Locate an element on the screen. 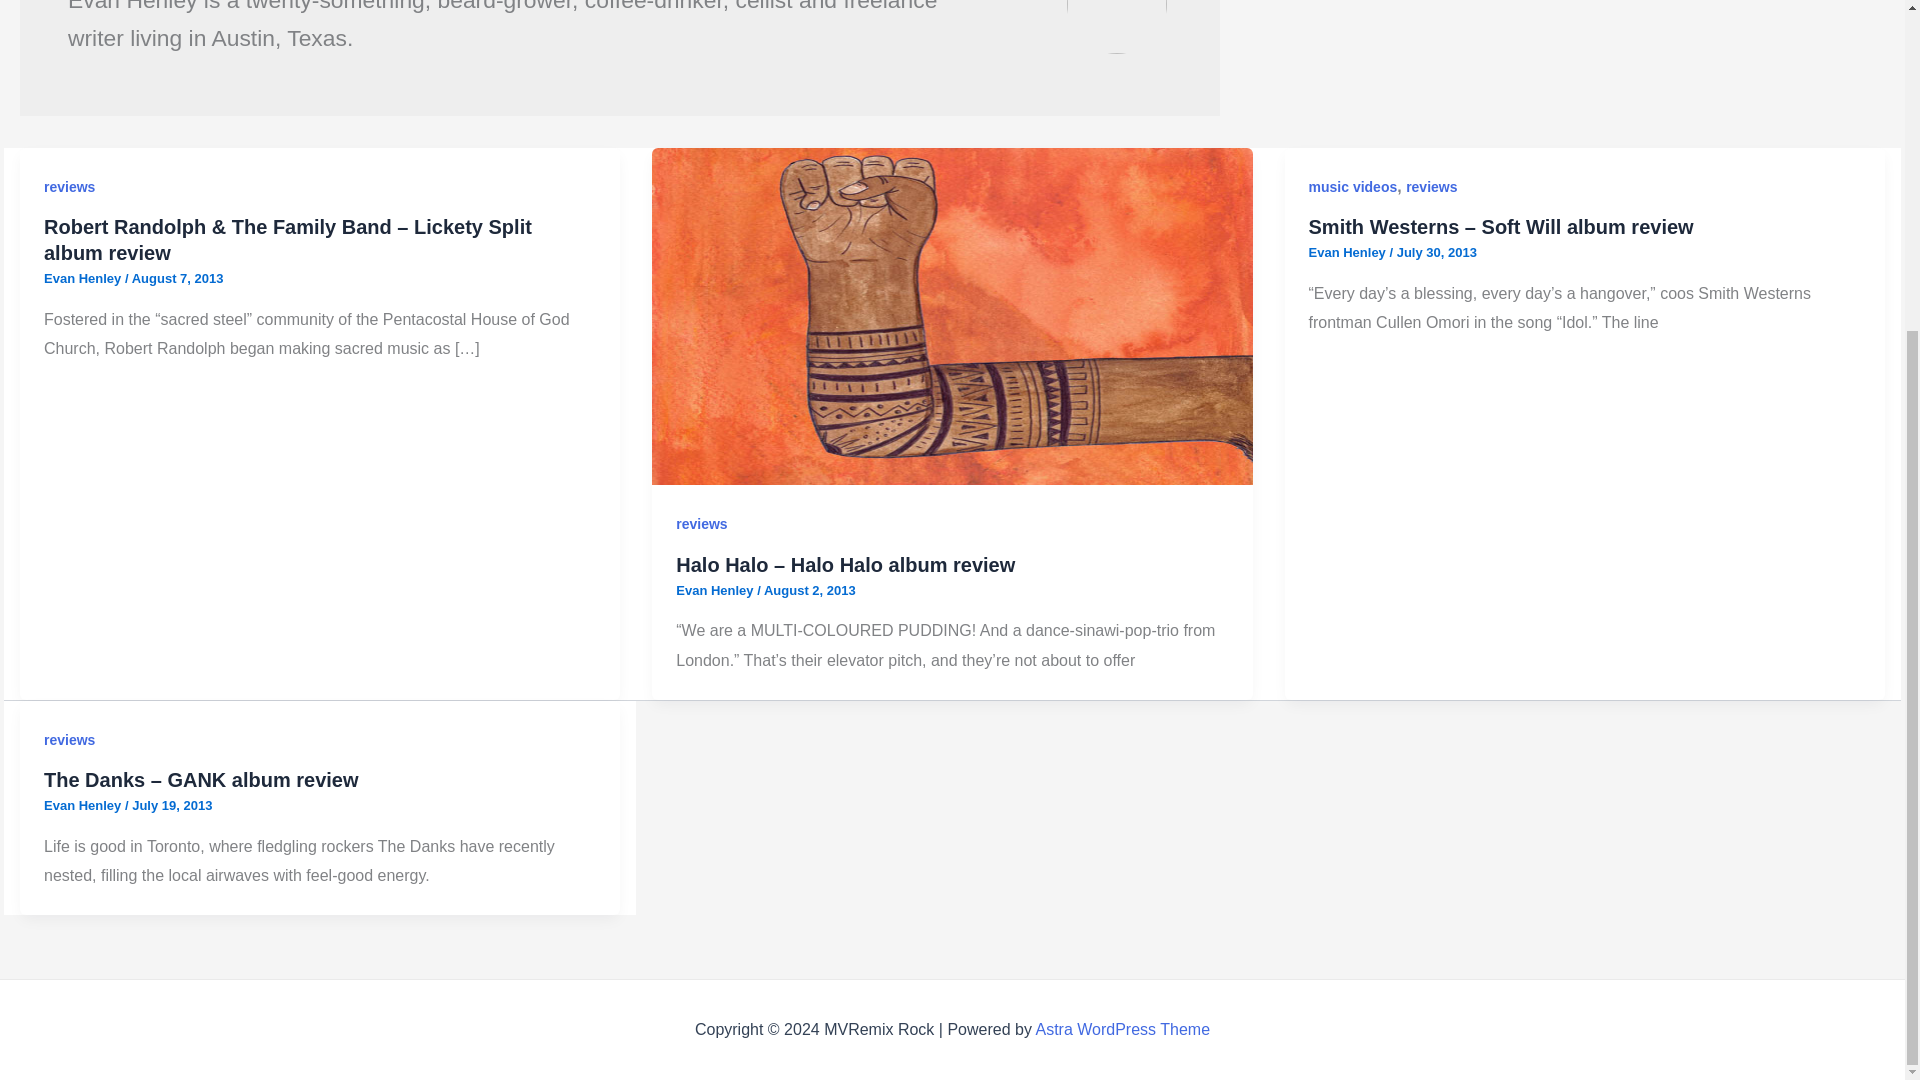 The width and height of the screenshot is (1920, 1080). Evan Henley is located at coordinates (84, 806).